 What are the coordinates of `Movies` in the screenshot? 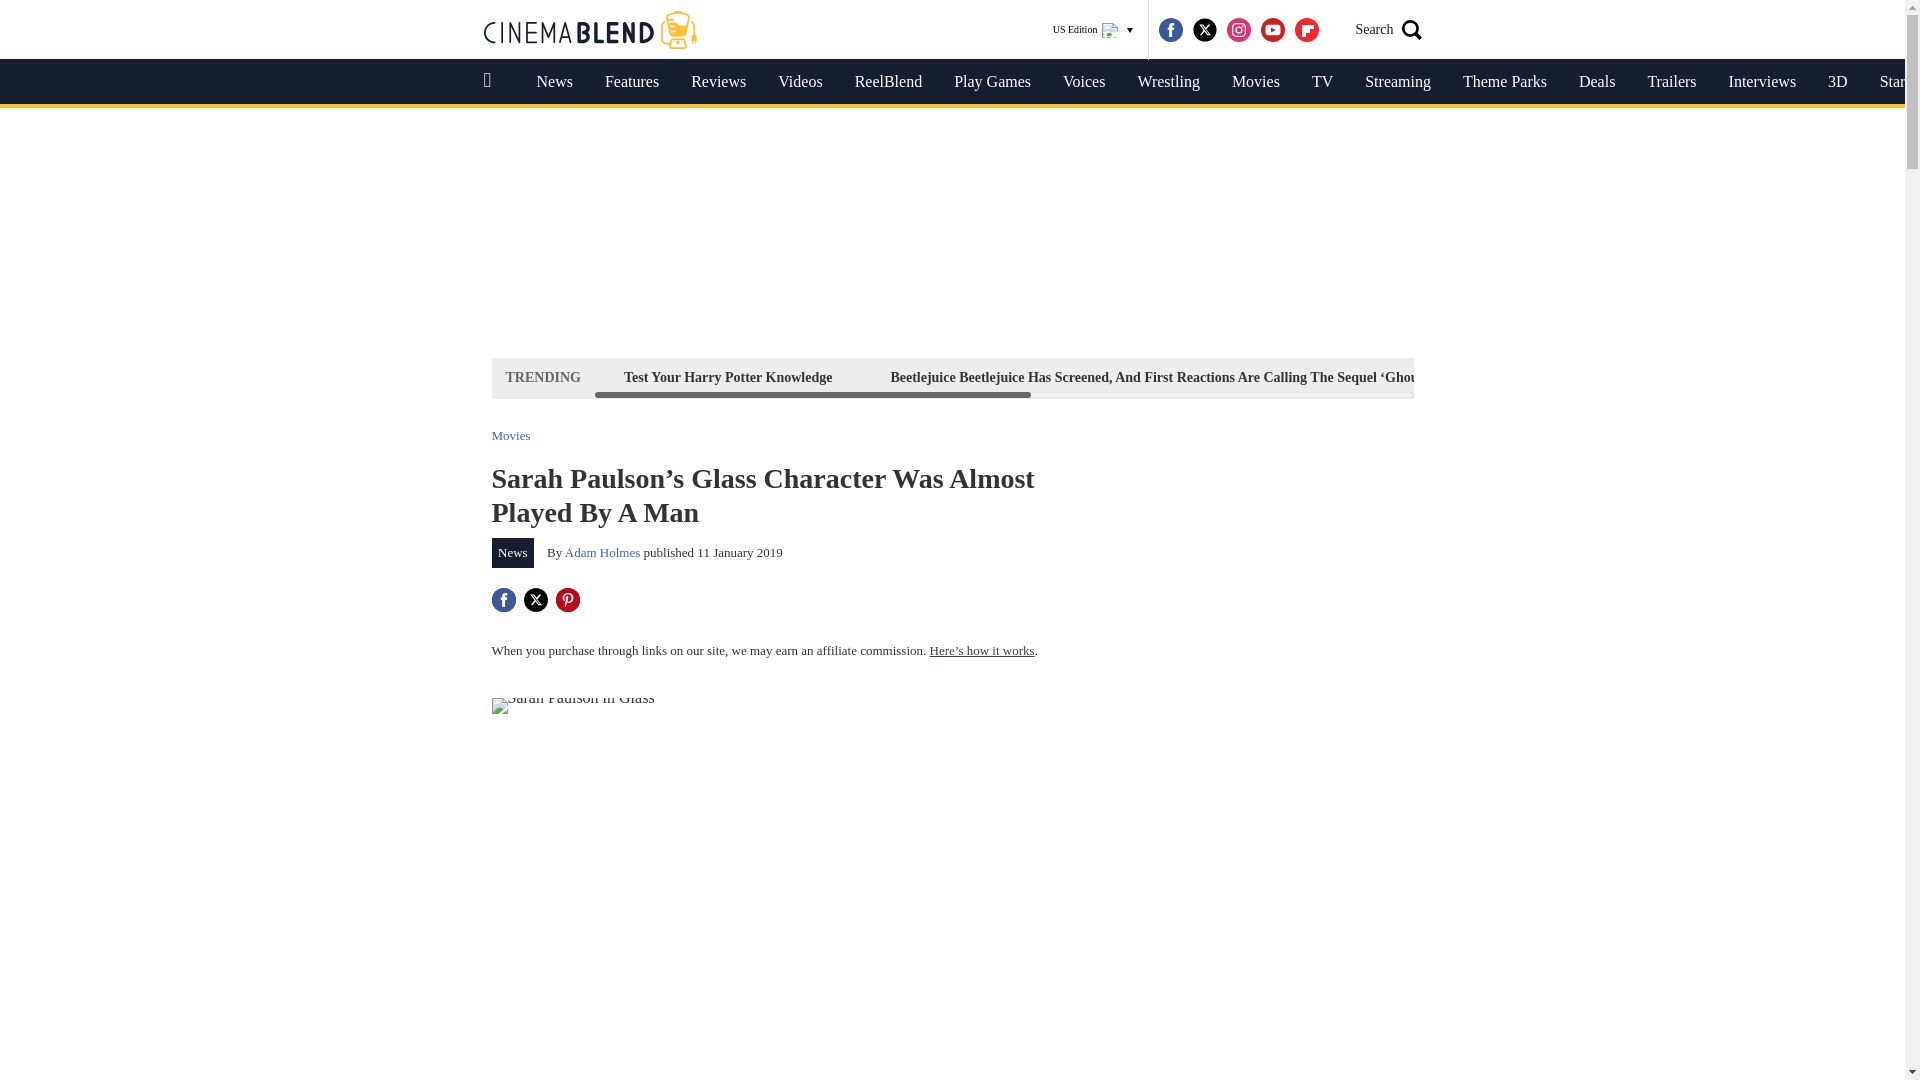 It's located at (1256, 82).